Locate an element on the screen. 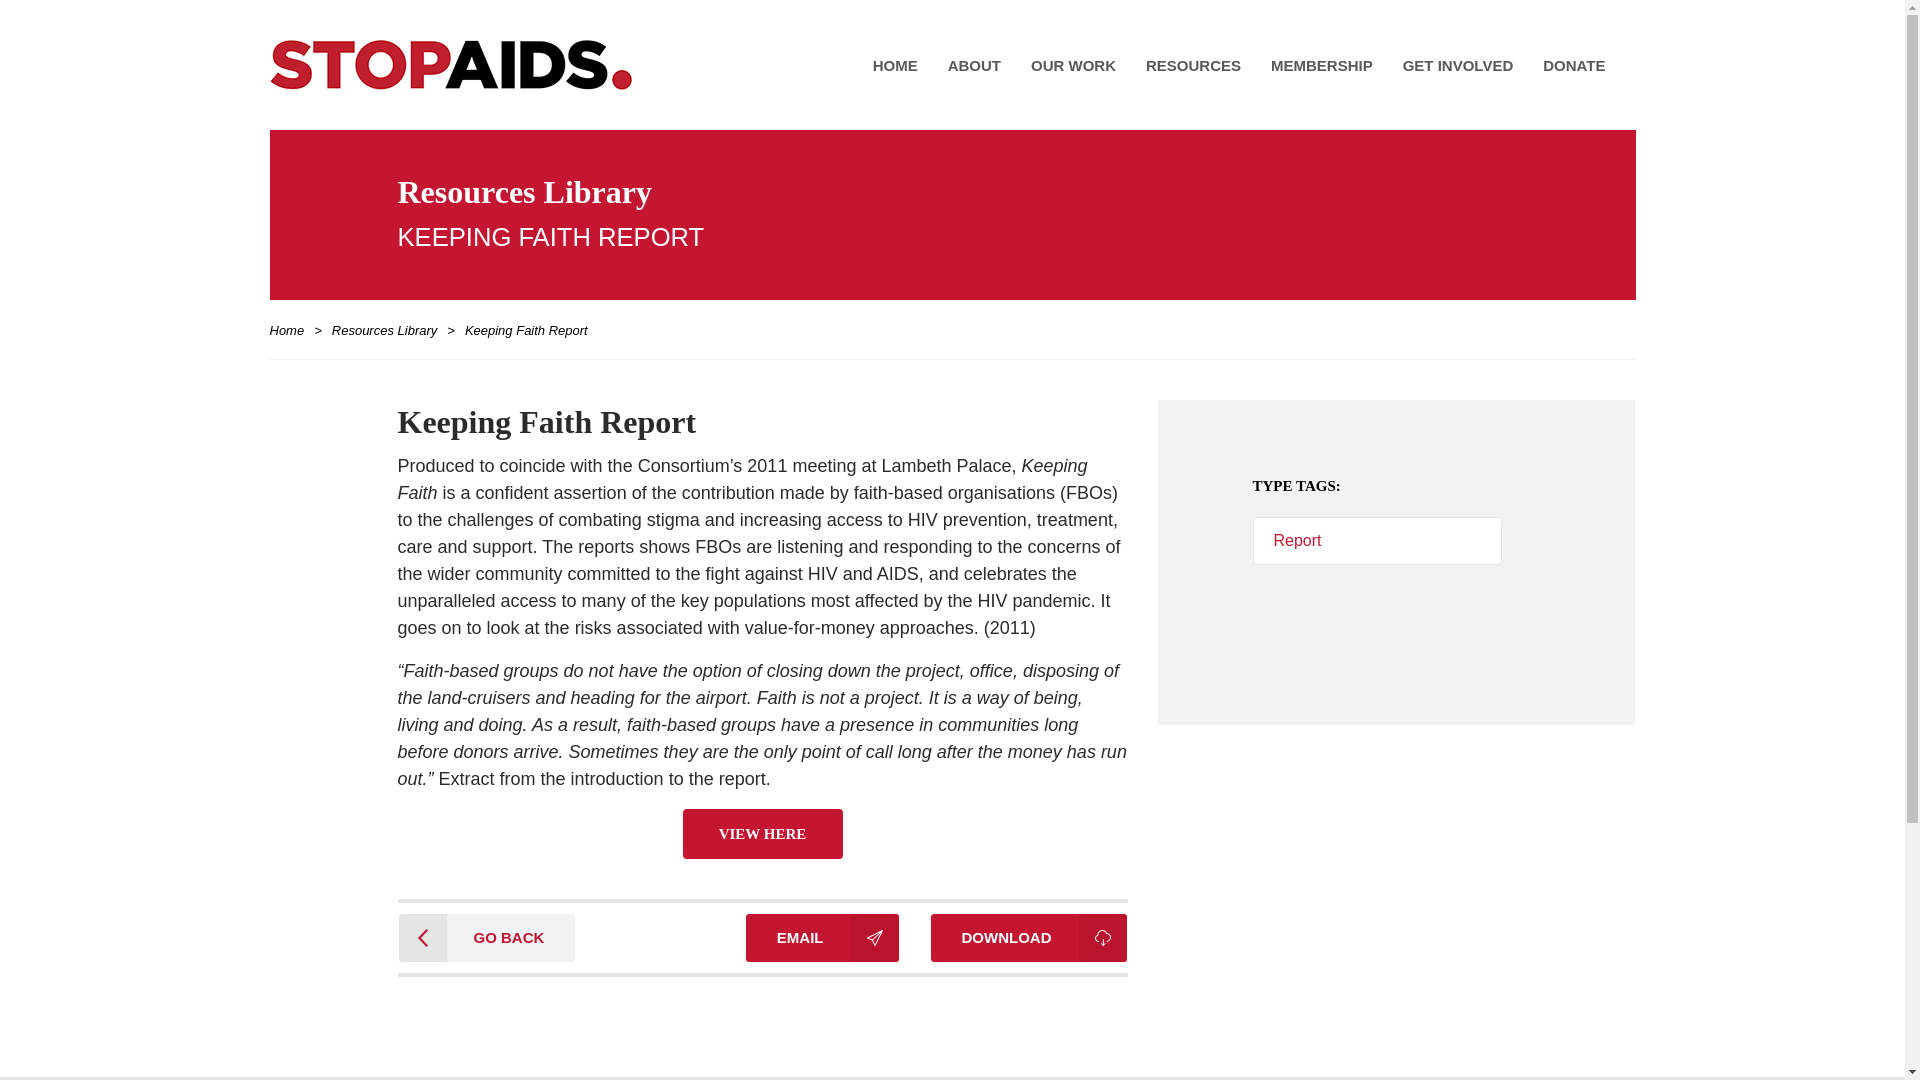 This screenshot has width=1920, height=1080. DOWNLOAD is located at coordinates (1028, 938).